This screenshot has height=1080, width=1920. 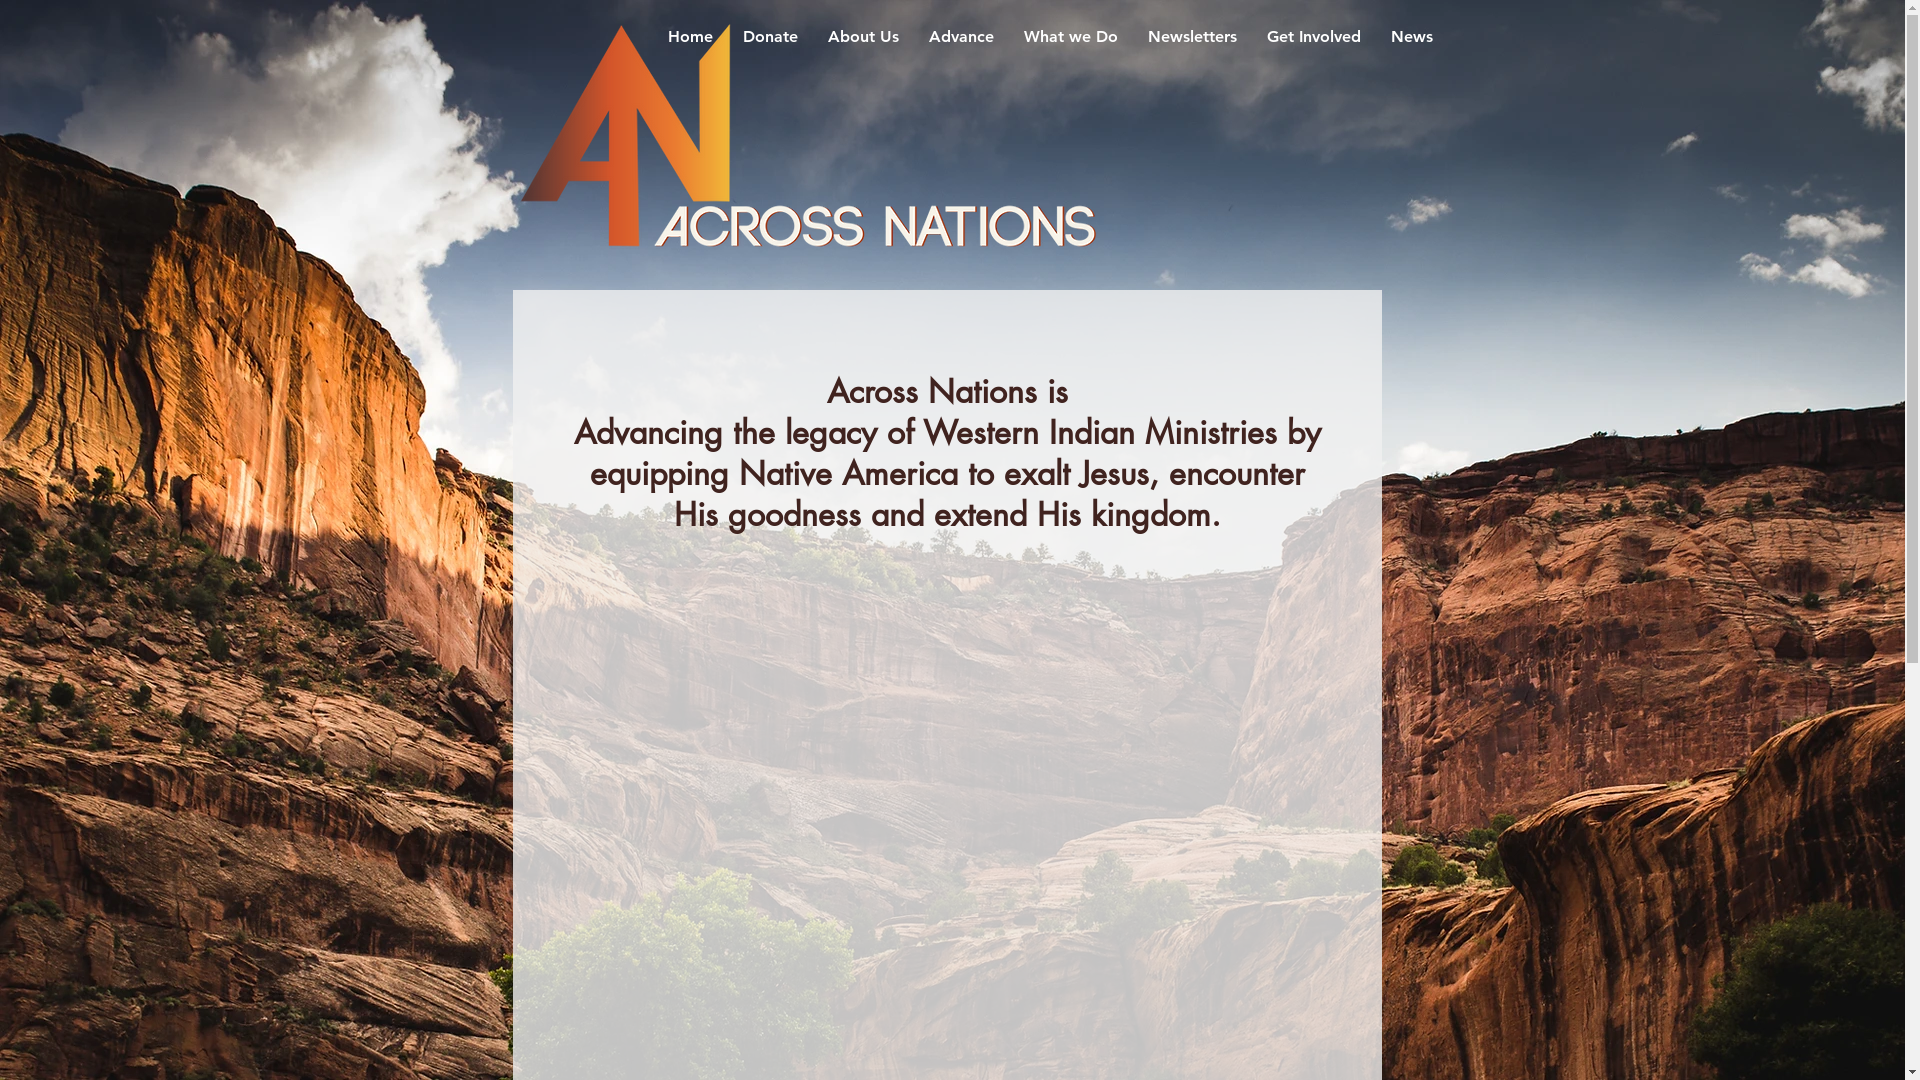 I want to click on Donate, so click(x=770, y=37).